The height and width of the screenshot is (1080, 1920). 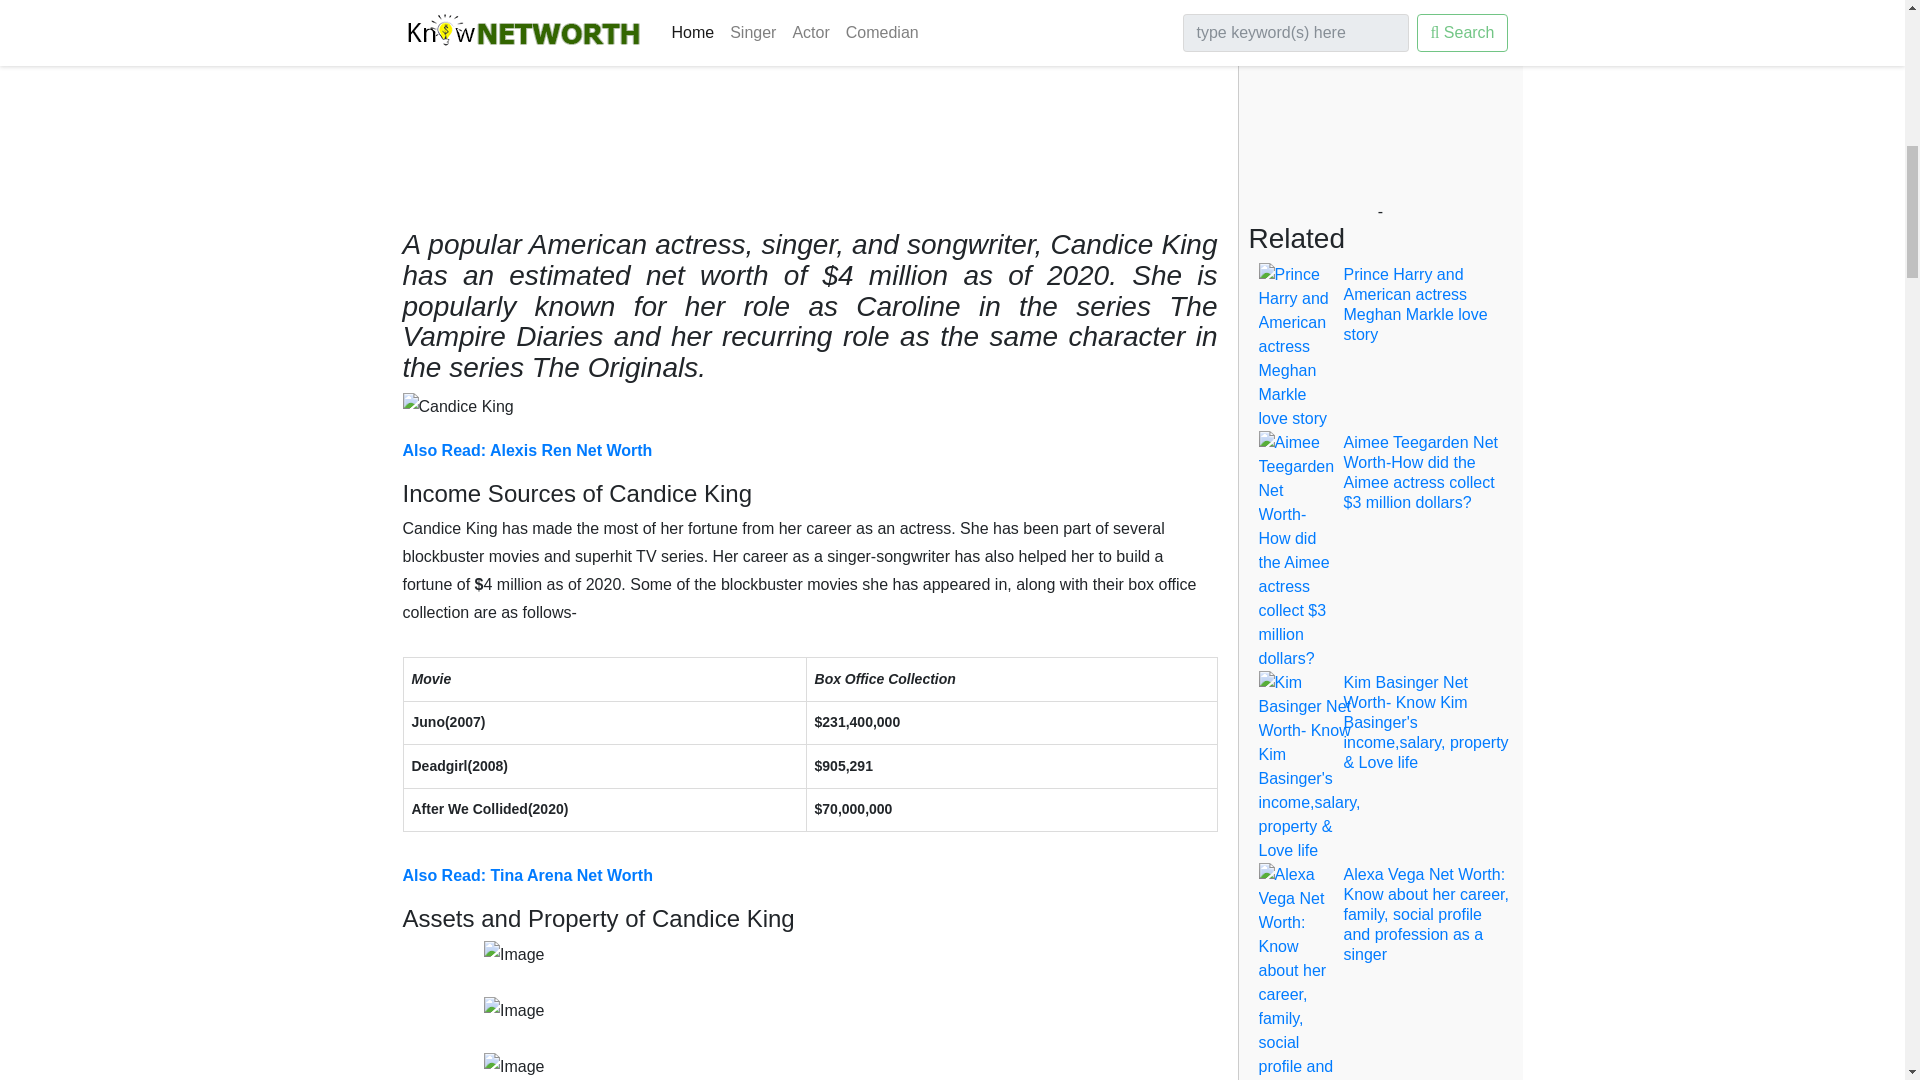 I want to click on Also Read: Tina Arena Net Worth, so click(x=526, y=876).